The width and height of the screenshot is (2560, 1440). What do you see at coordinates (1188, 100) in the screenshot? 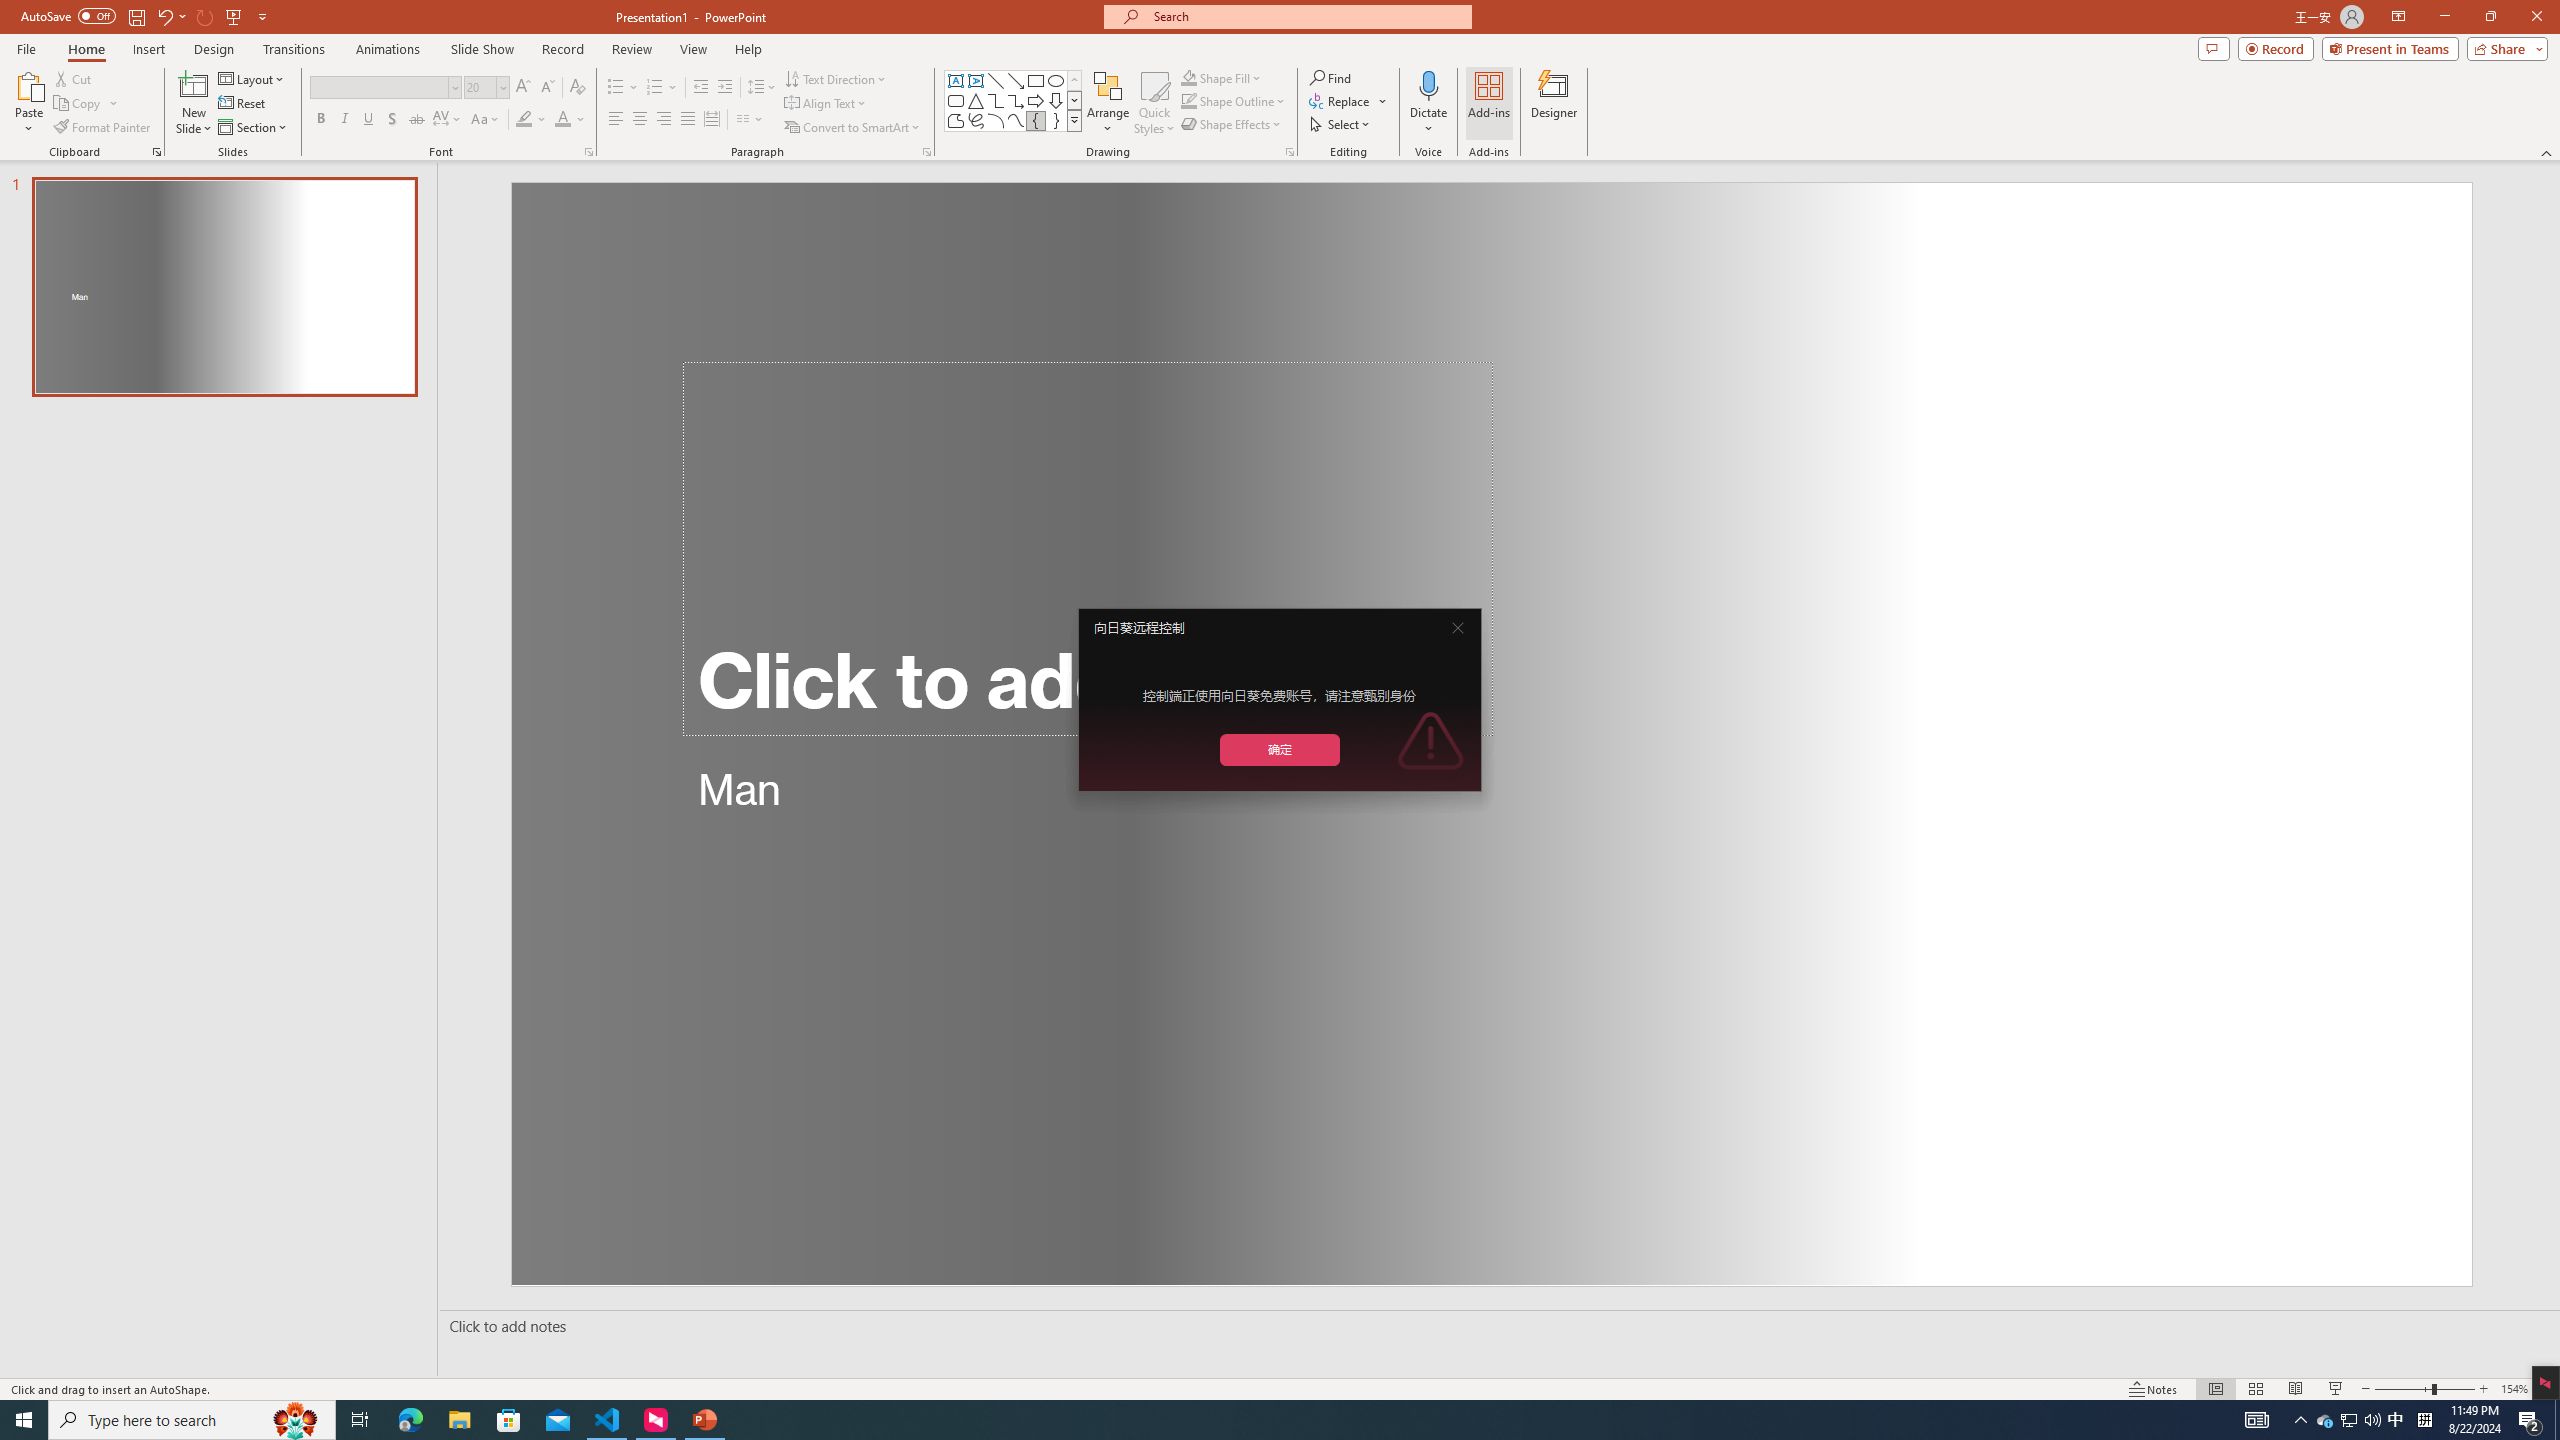
I see `Shape Outline Blue, Accent 1` at bounding box center [1188, 100].